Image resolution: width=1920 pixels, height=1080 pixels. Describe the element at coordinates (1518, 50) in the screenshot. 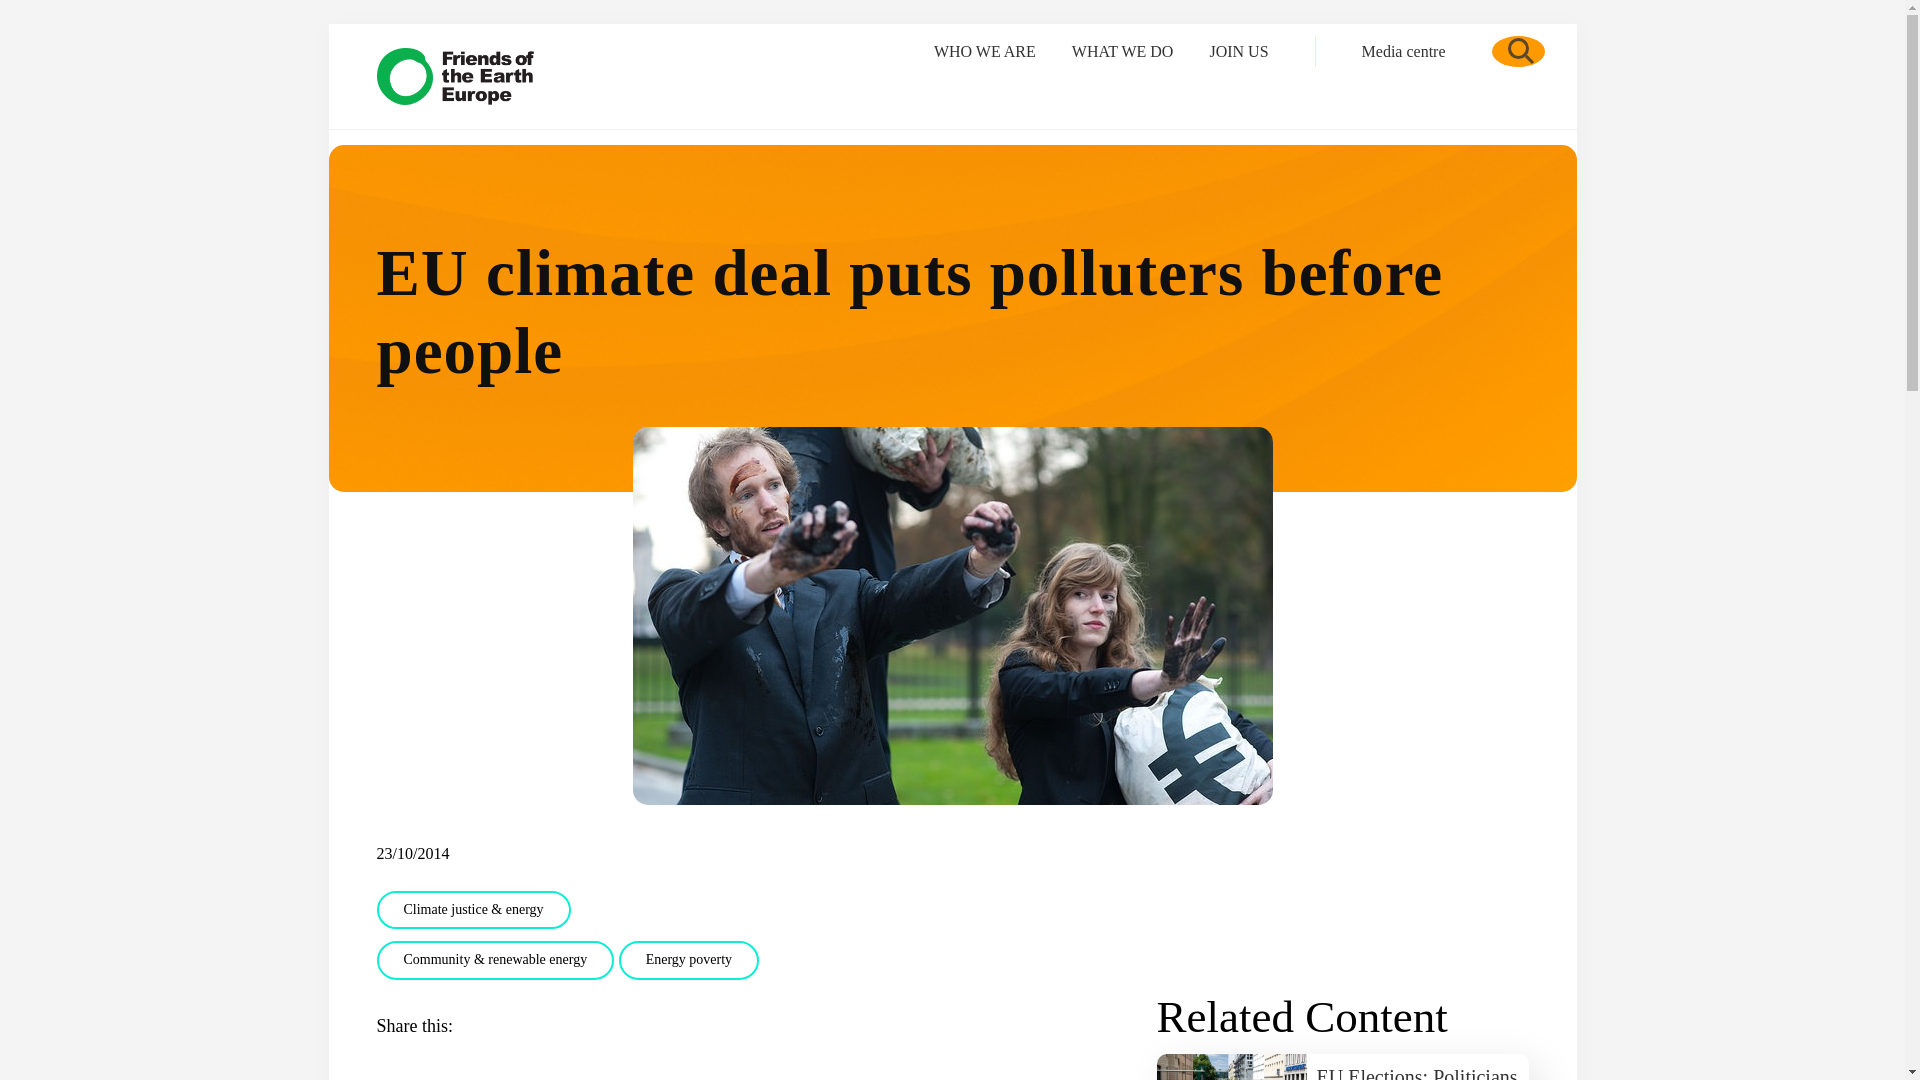

I see `Search` at that location.